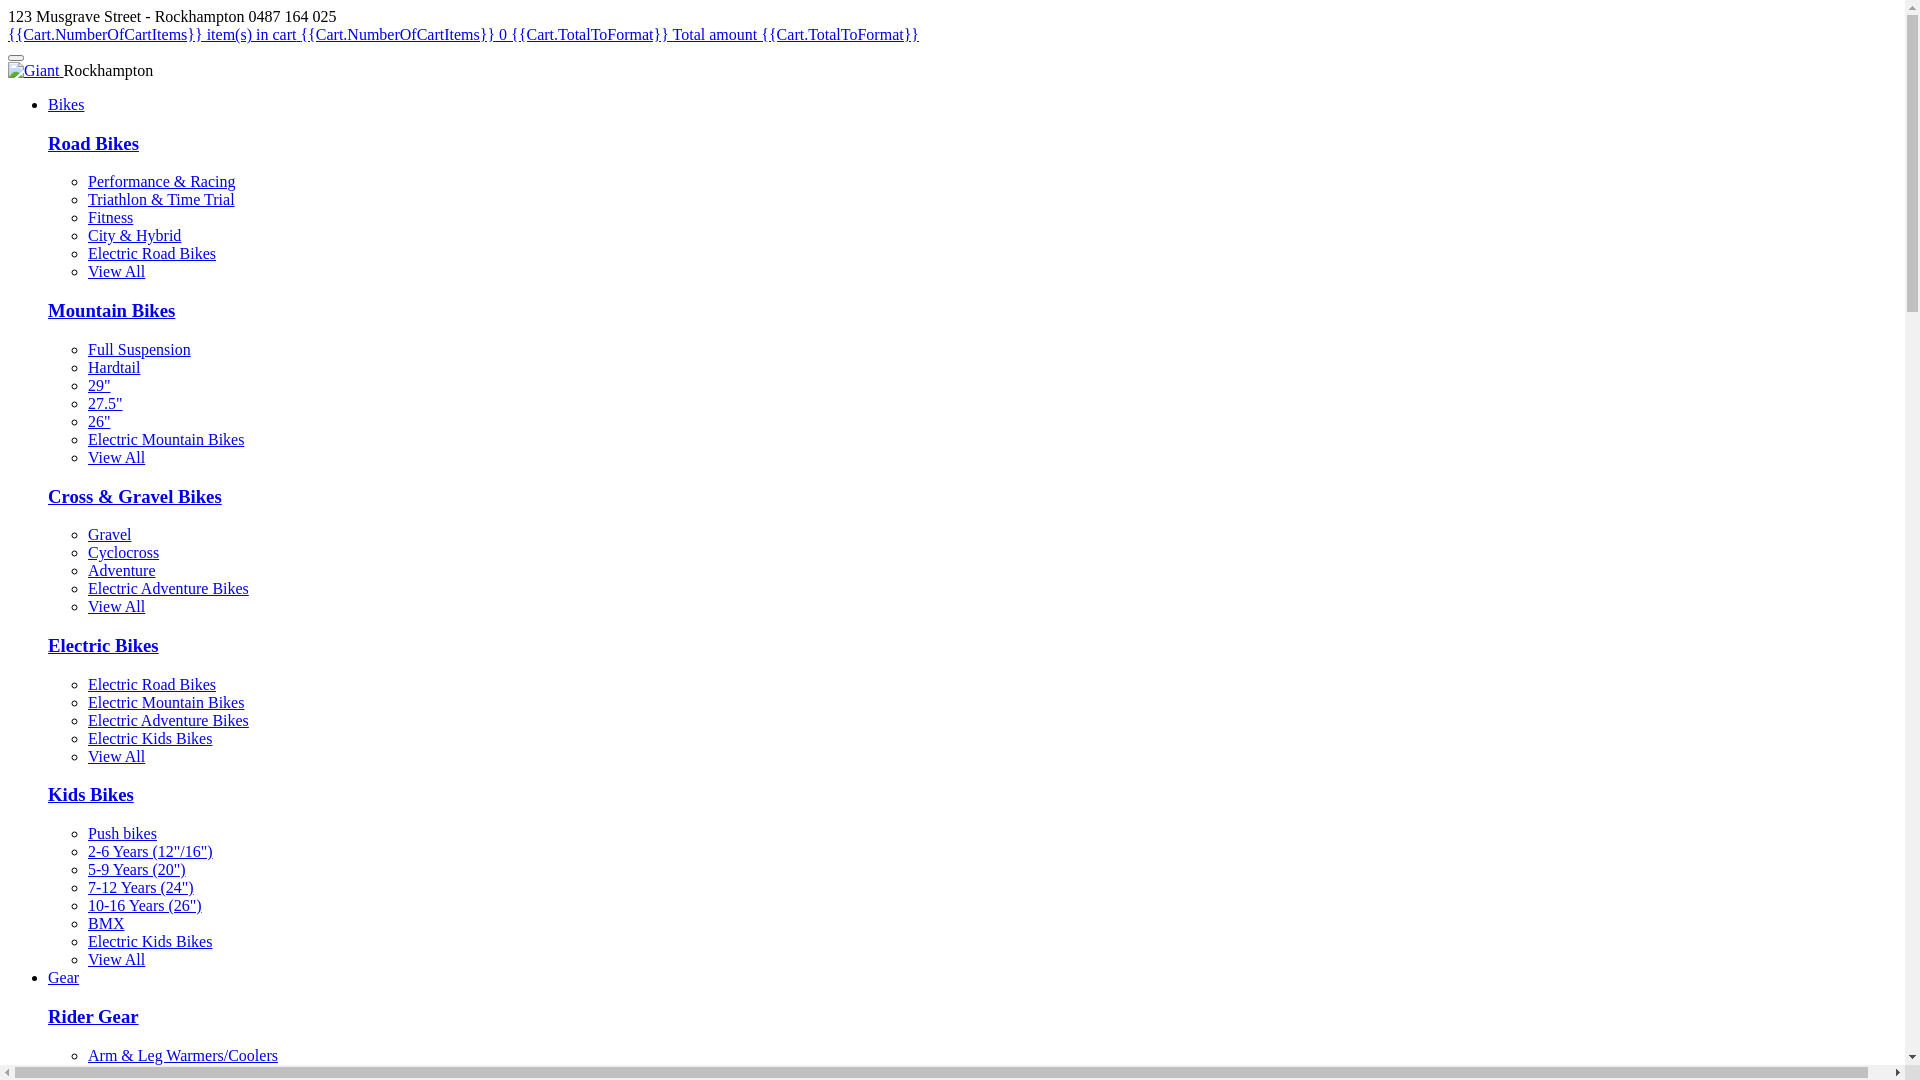 This screenshot has width=1920, height=1080. I want to click on Hardtail, so click(114, 368).